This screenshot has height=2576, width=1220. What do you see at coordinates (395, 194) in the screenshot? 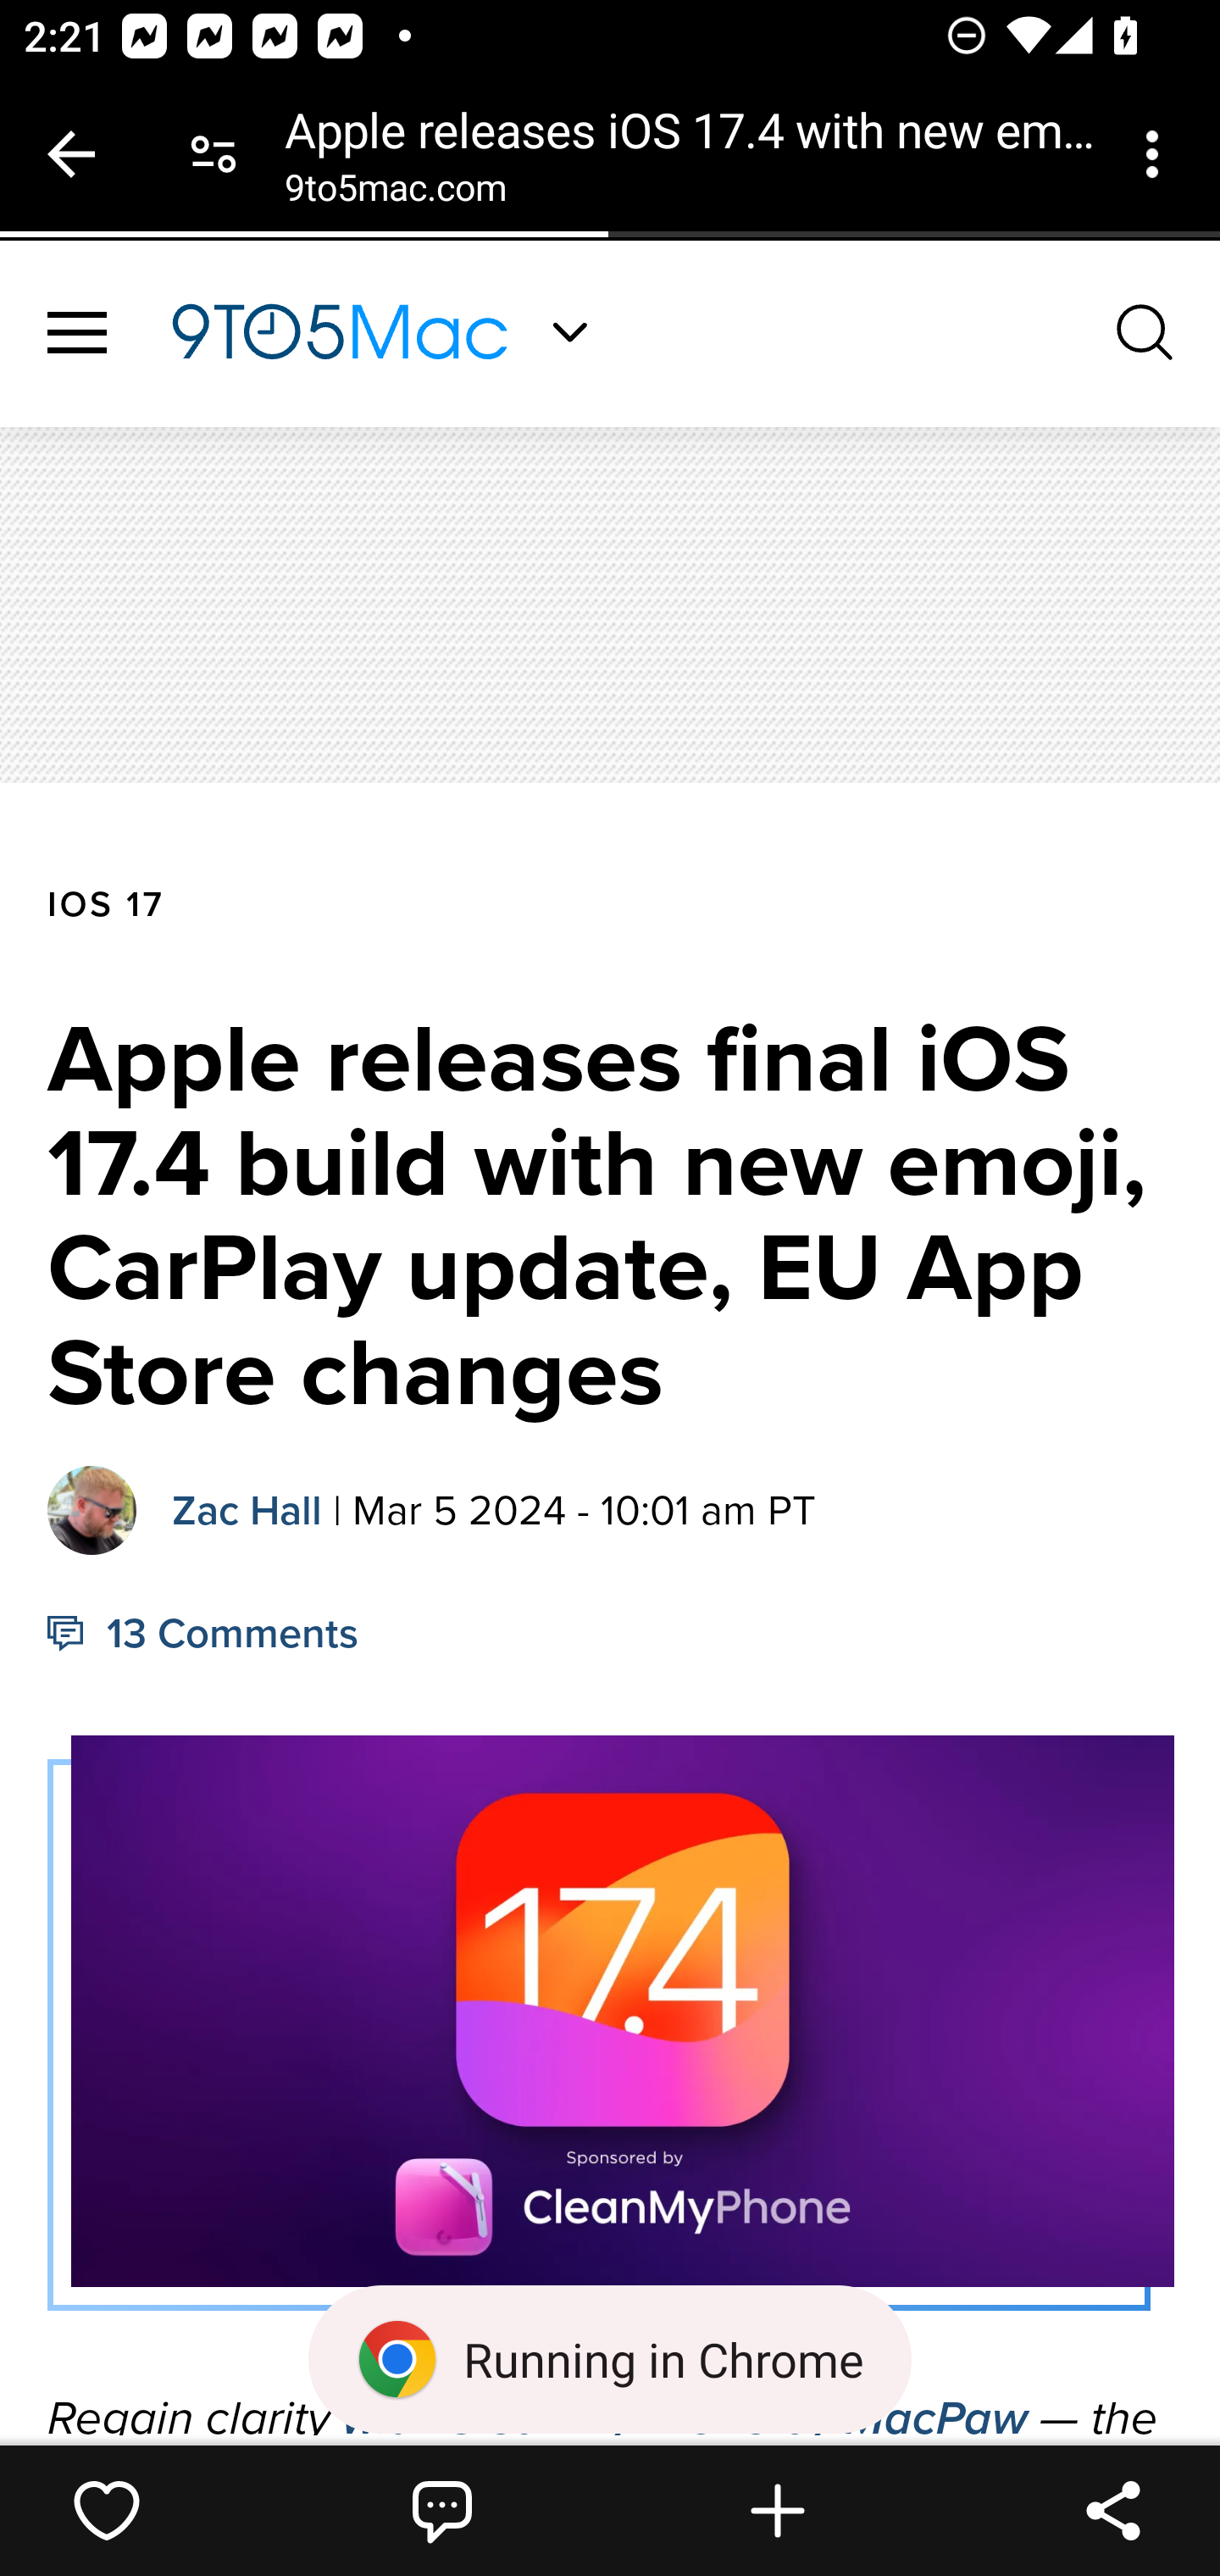
I see `9to5mac.com` at bounding box center [395, 194].